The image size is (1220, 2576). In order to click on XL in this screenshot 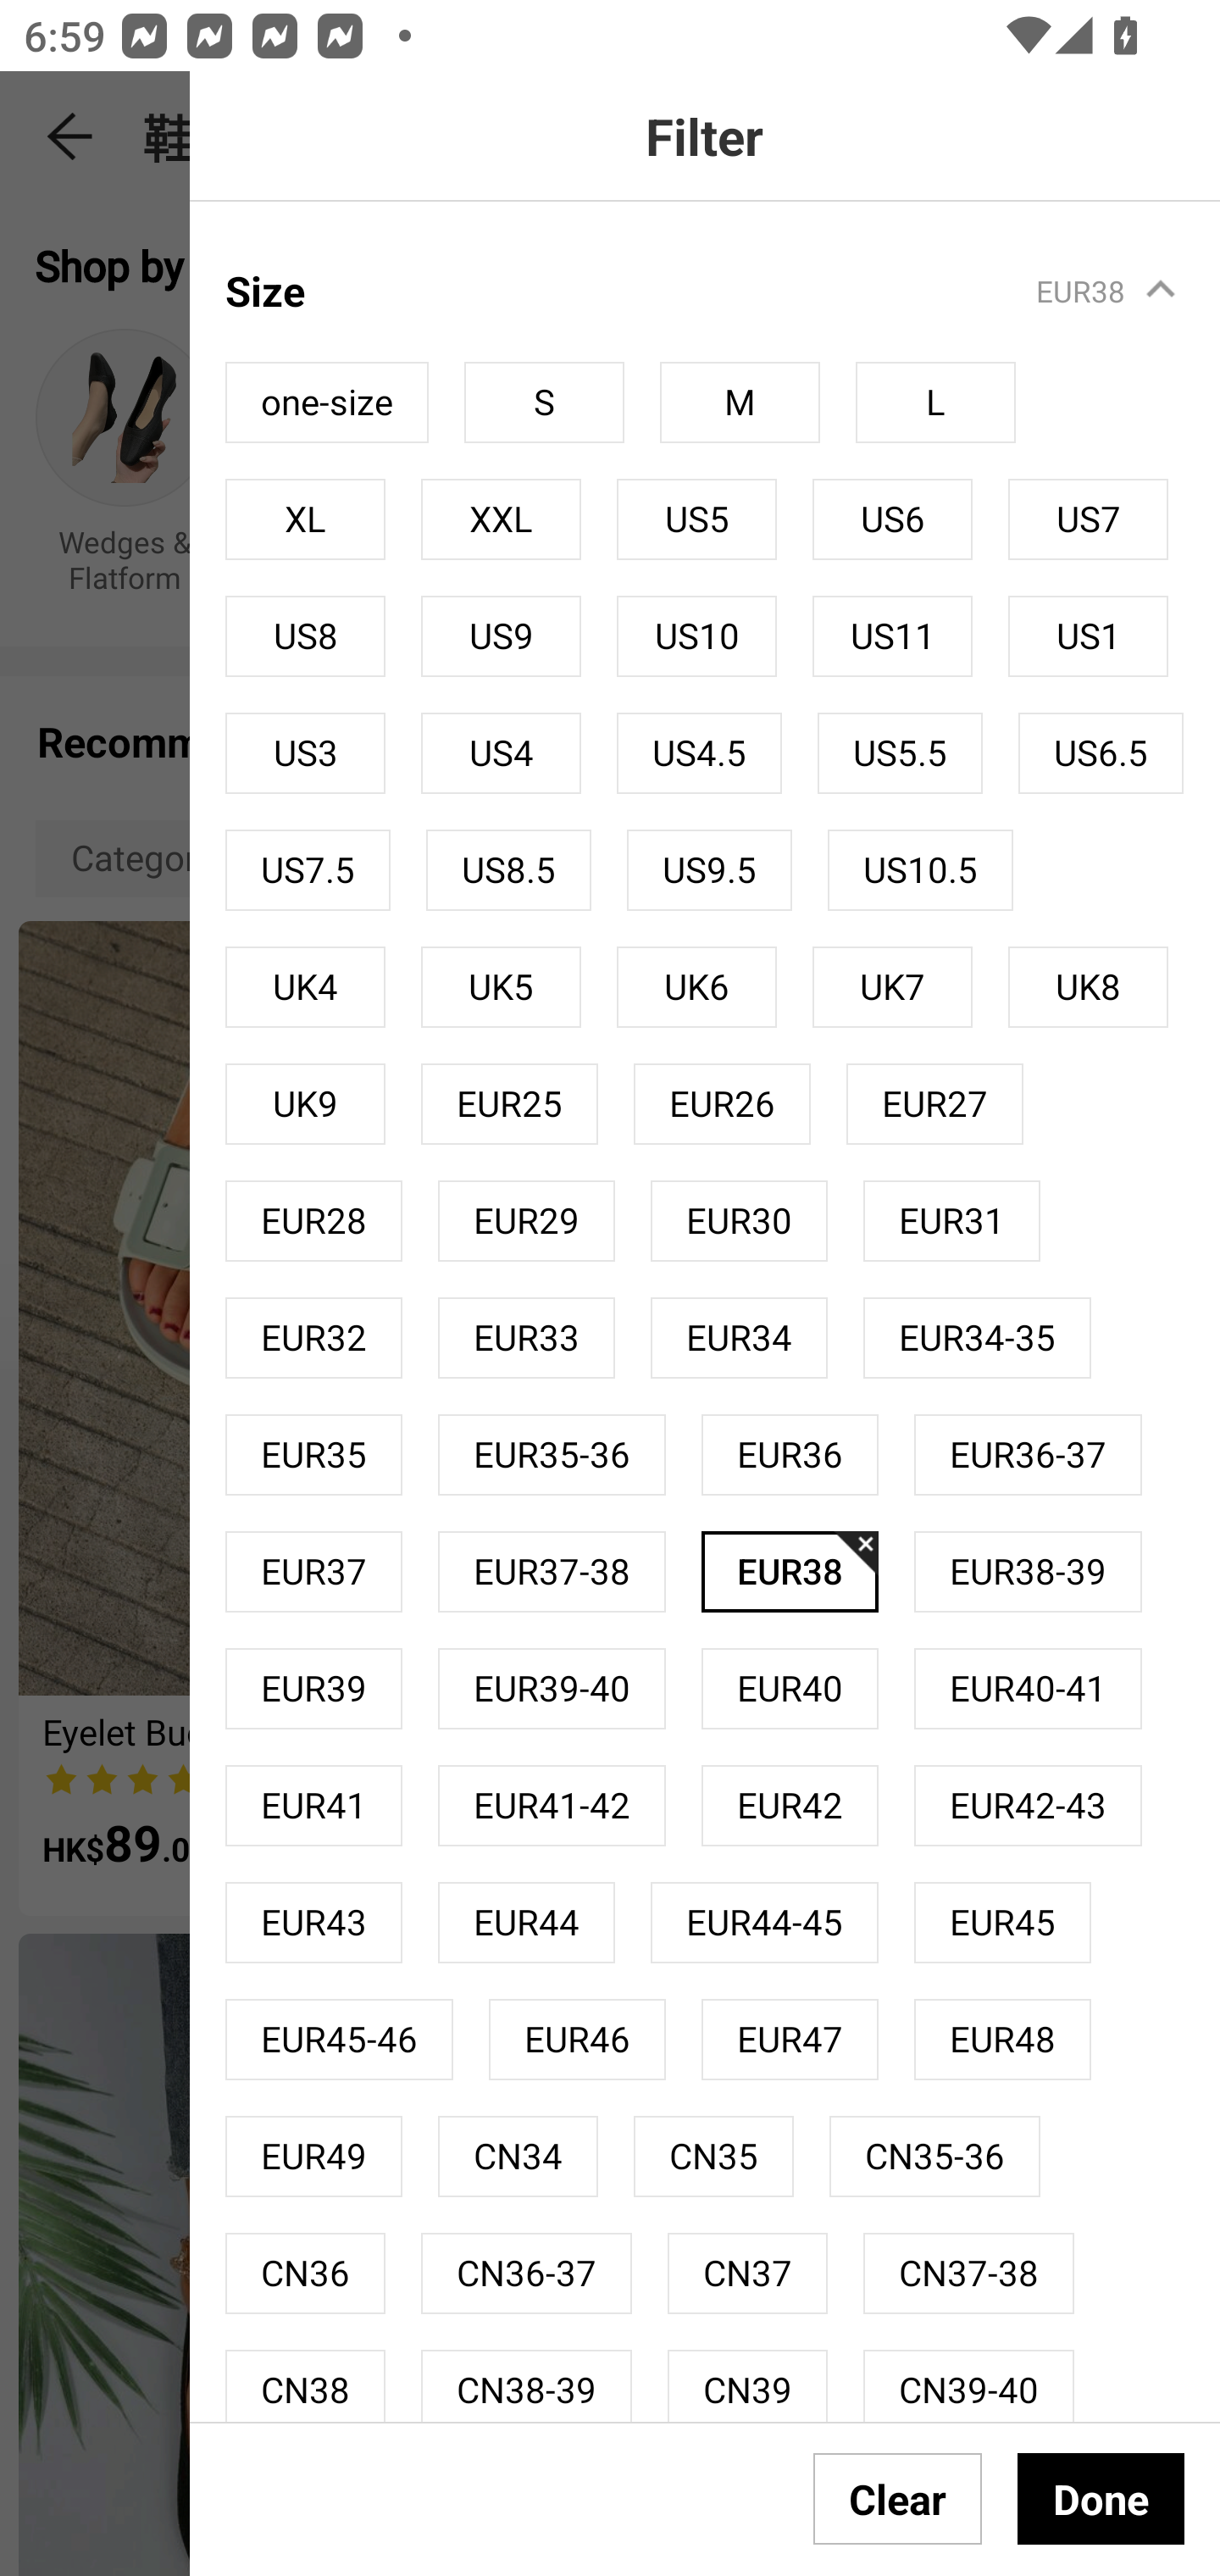, I will do `click(305, 519)`.